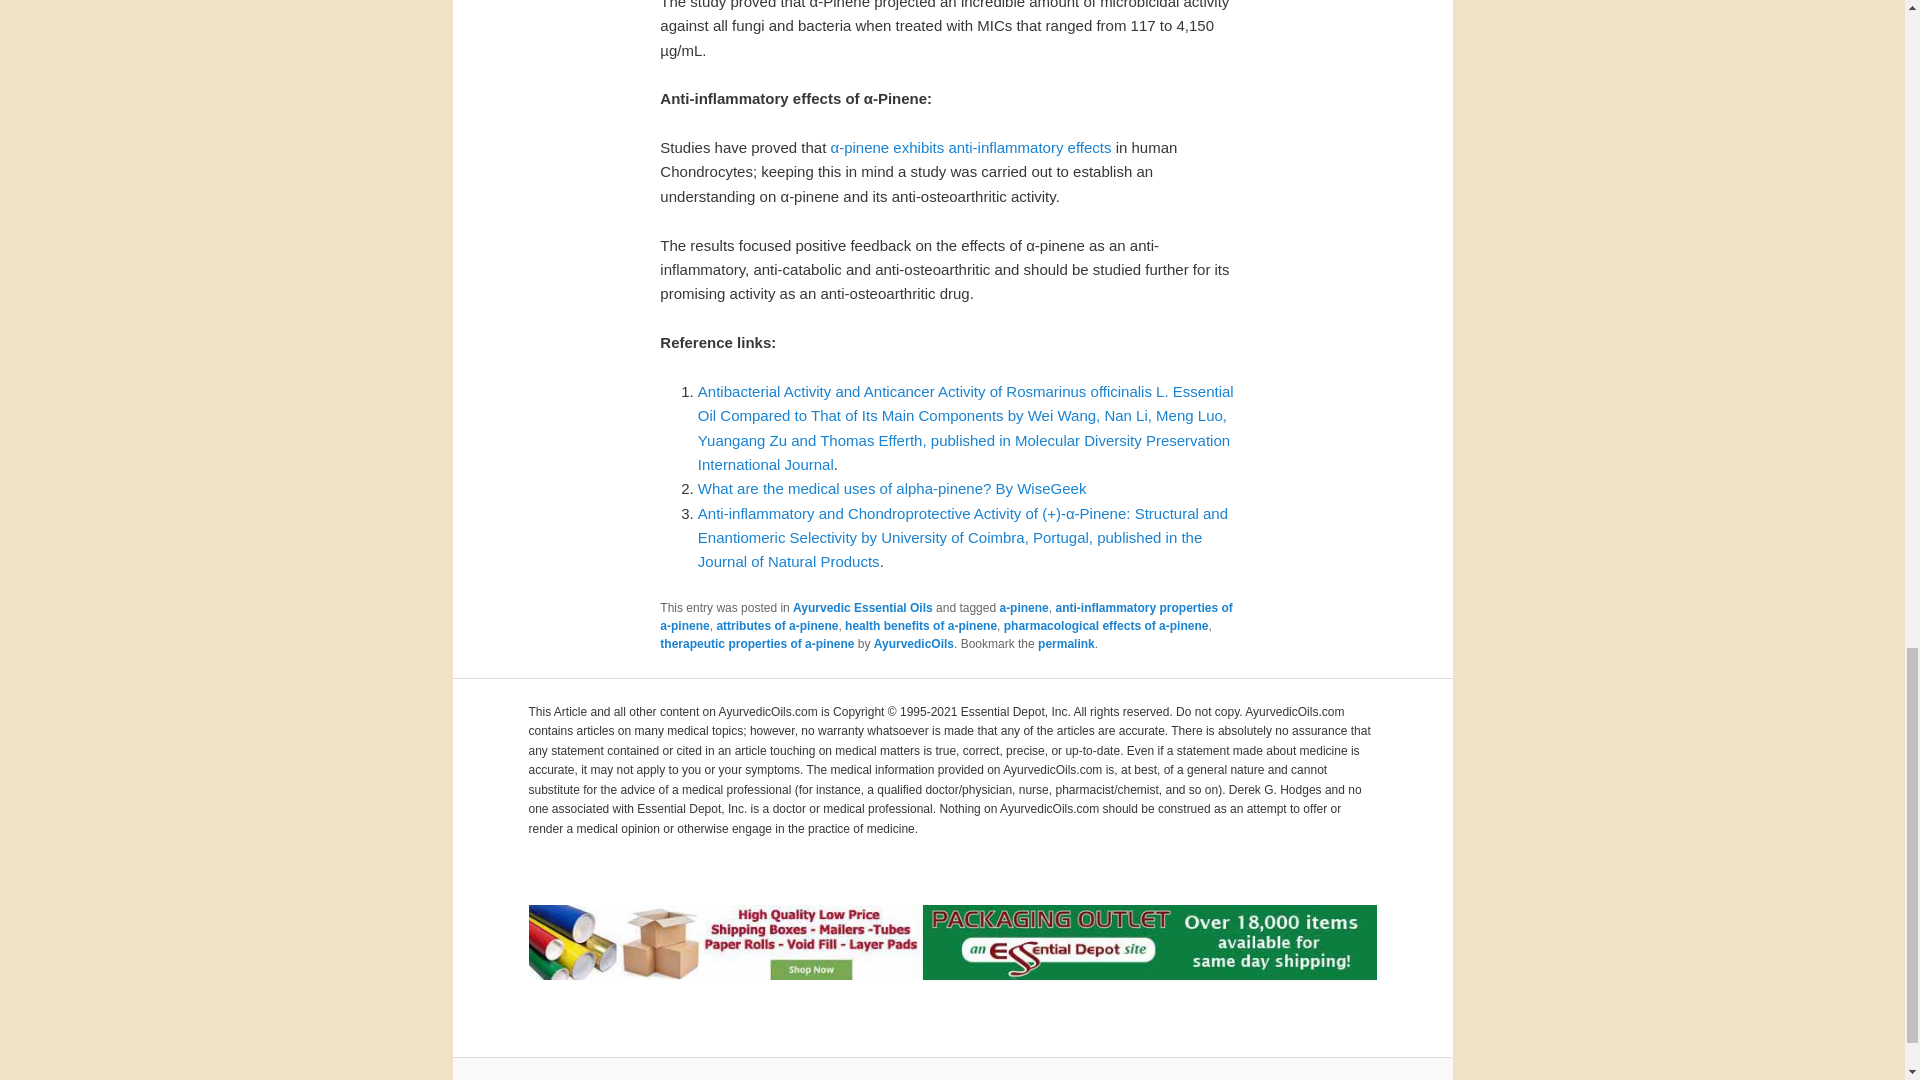  Describe the element at coordinates (757, 644) in the screenshot. I see `therapeutic properties of a-pinene` at that location.